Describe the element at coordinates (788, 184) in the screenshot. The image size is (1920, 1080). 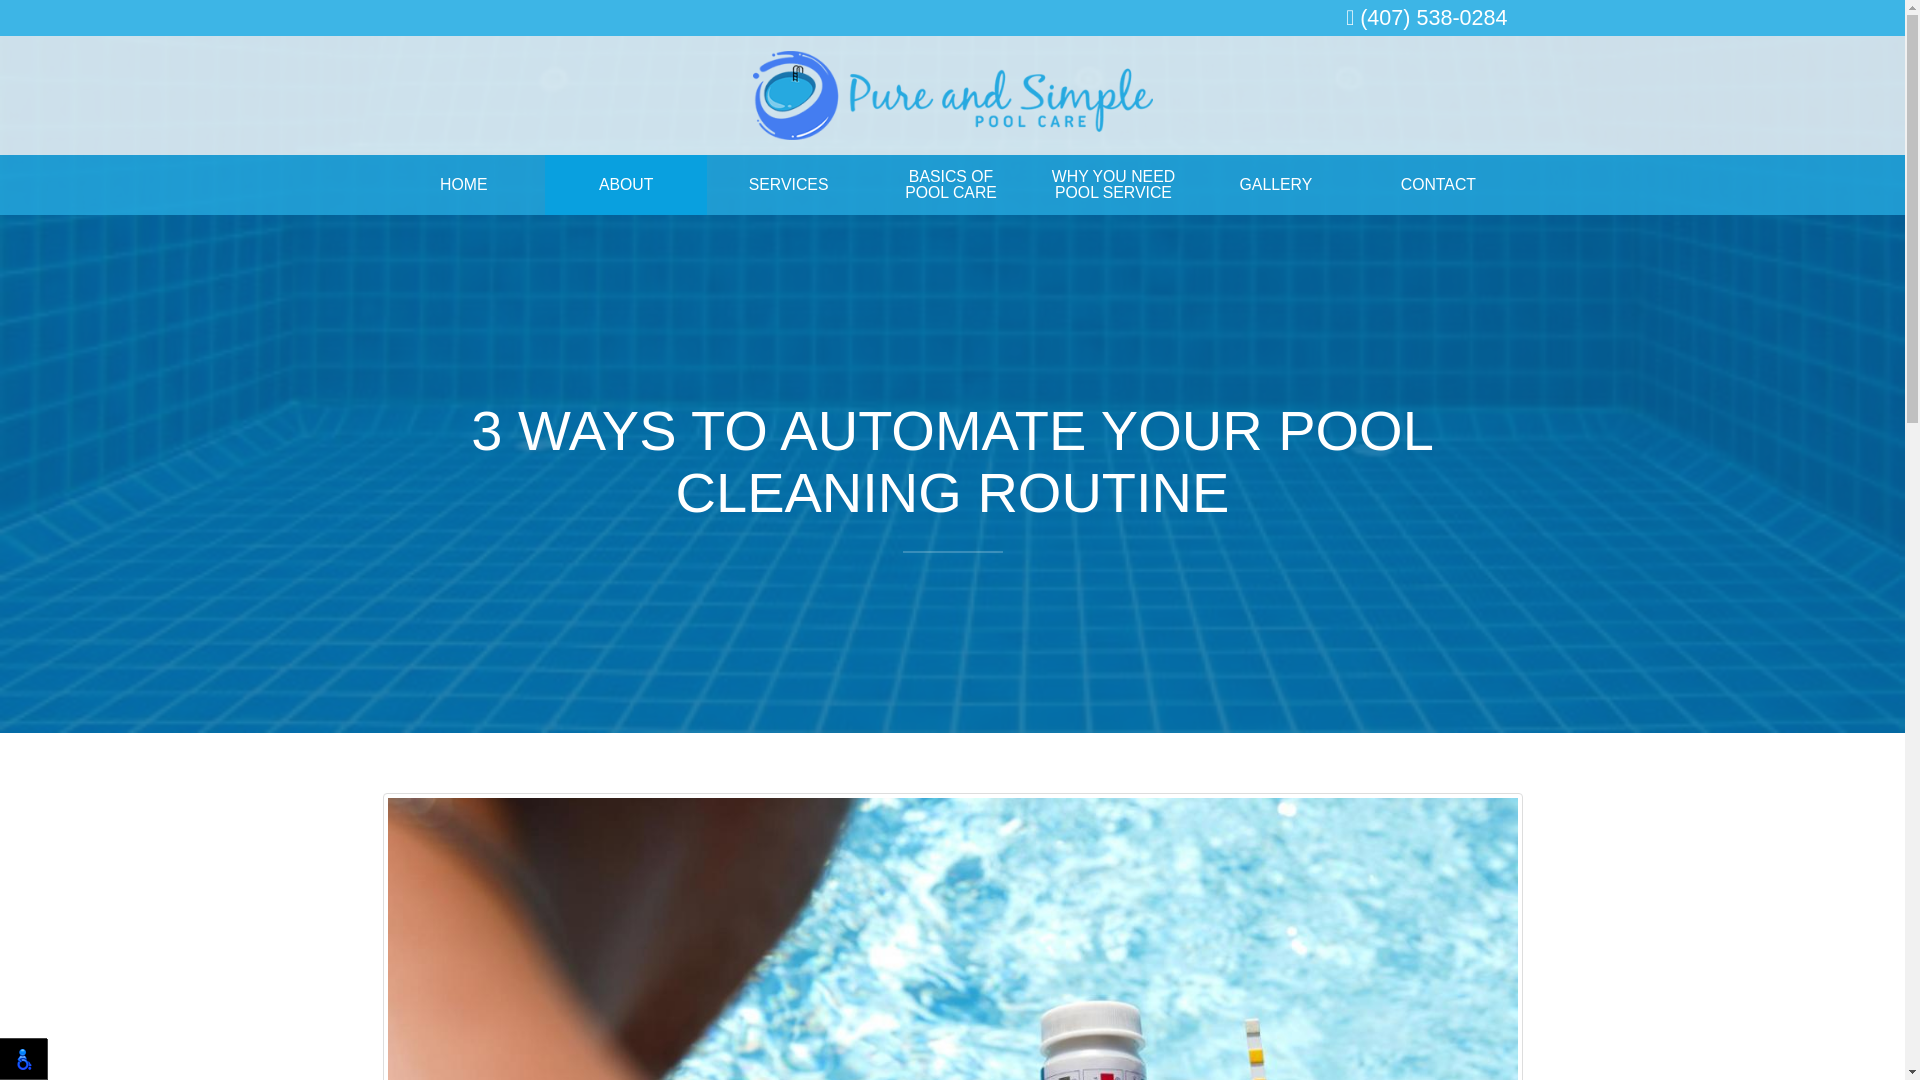
I see `About` at that location.